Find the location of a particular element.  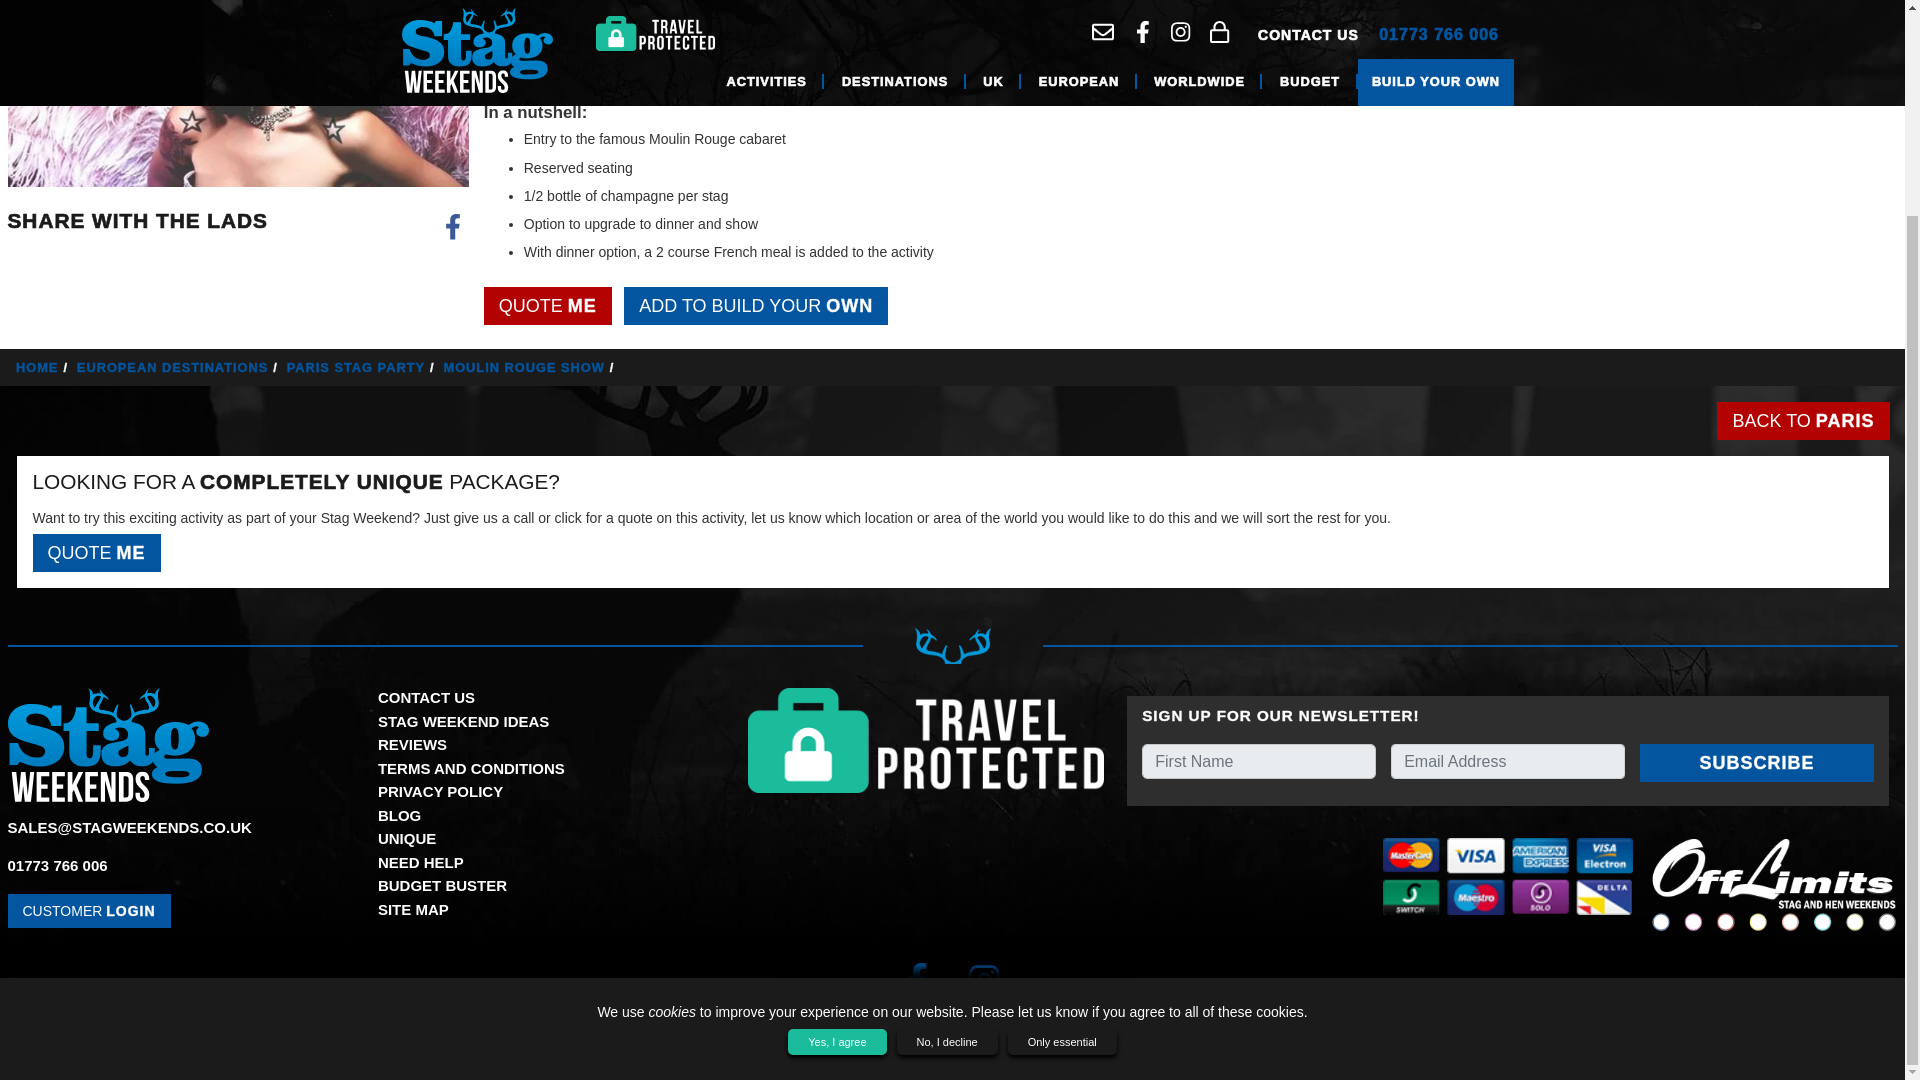

SITE MAP is located at coordinates (414, 909).